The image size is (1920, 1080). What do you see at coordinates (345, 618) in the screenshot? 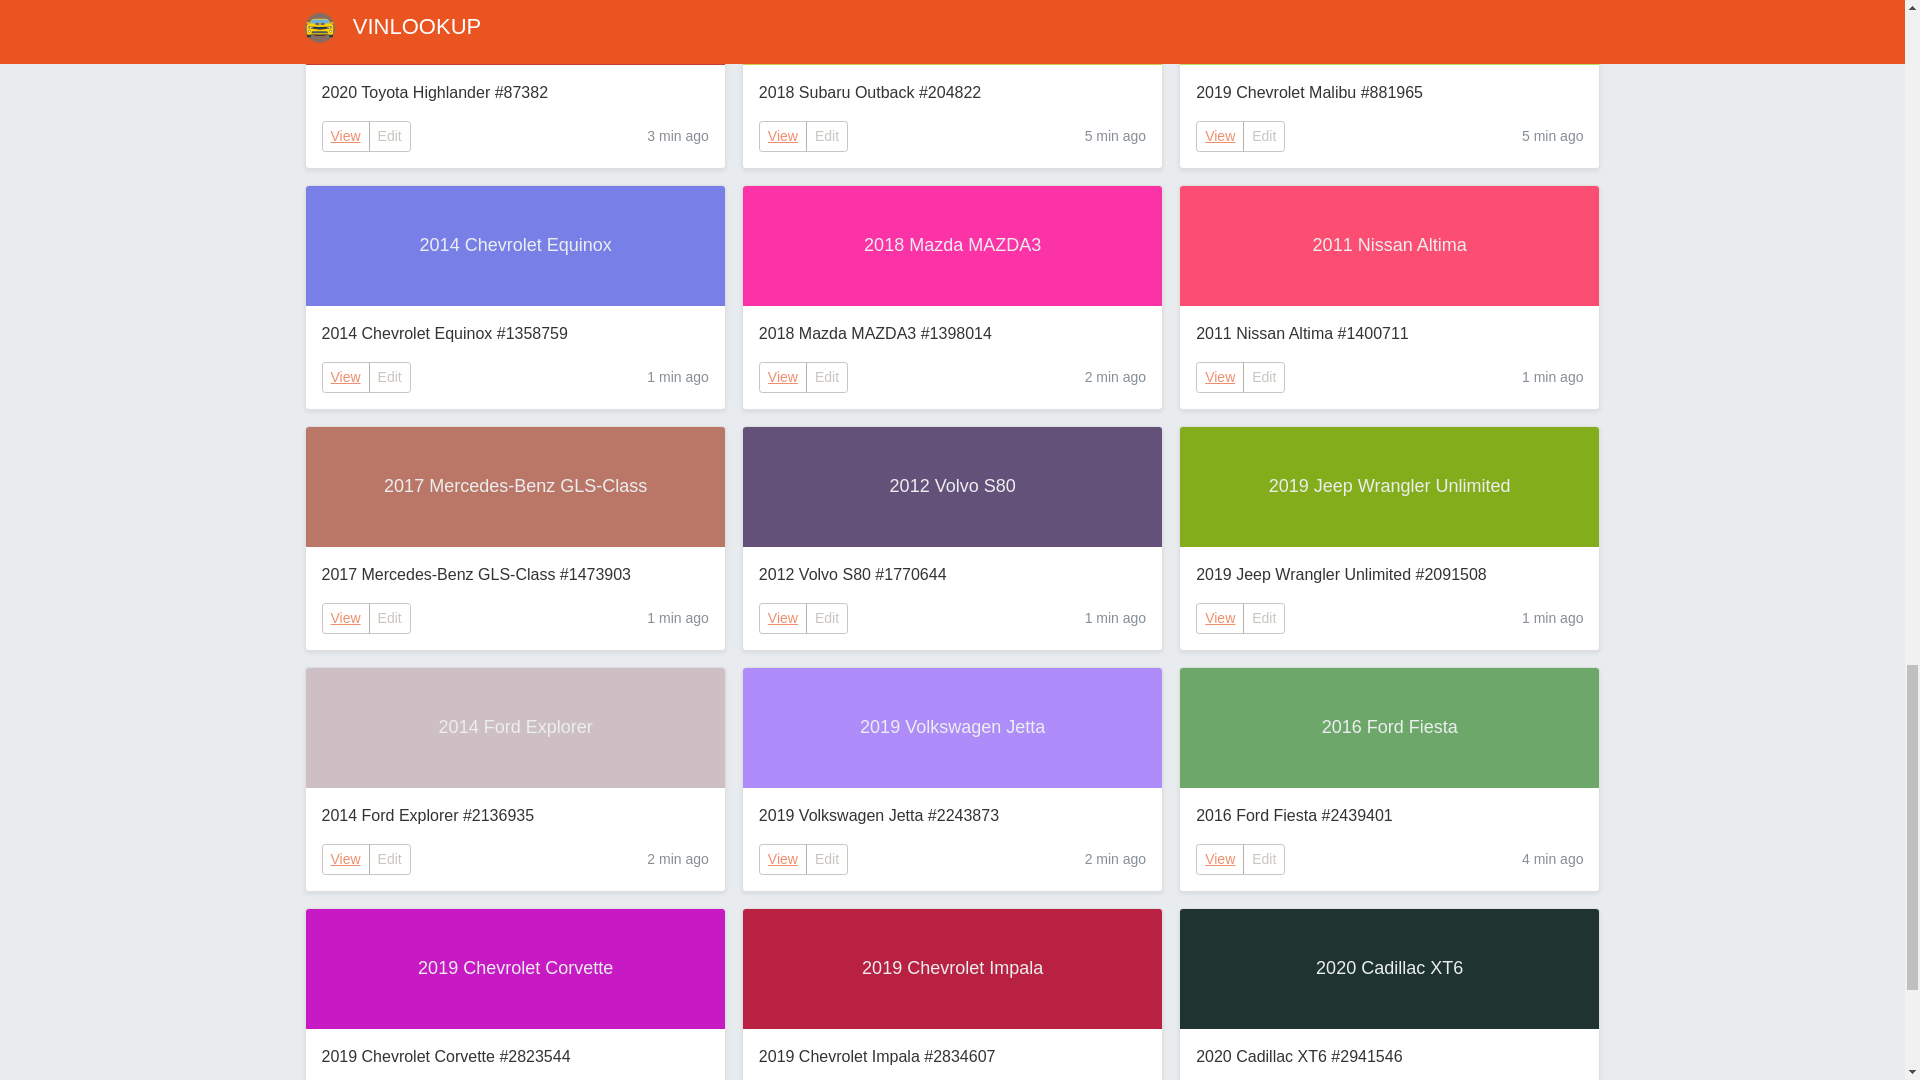
I see `View` at bounding box center [345, 618].